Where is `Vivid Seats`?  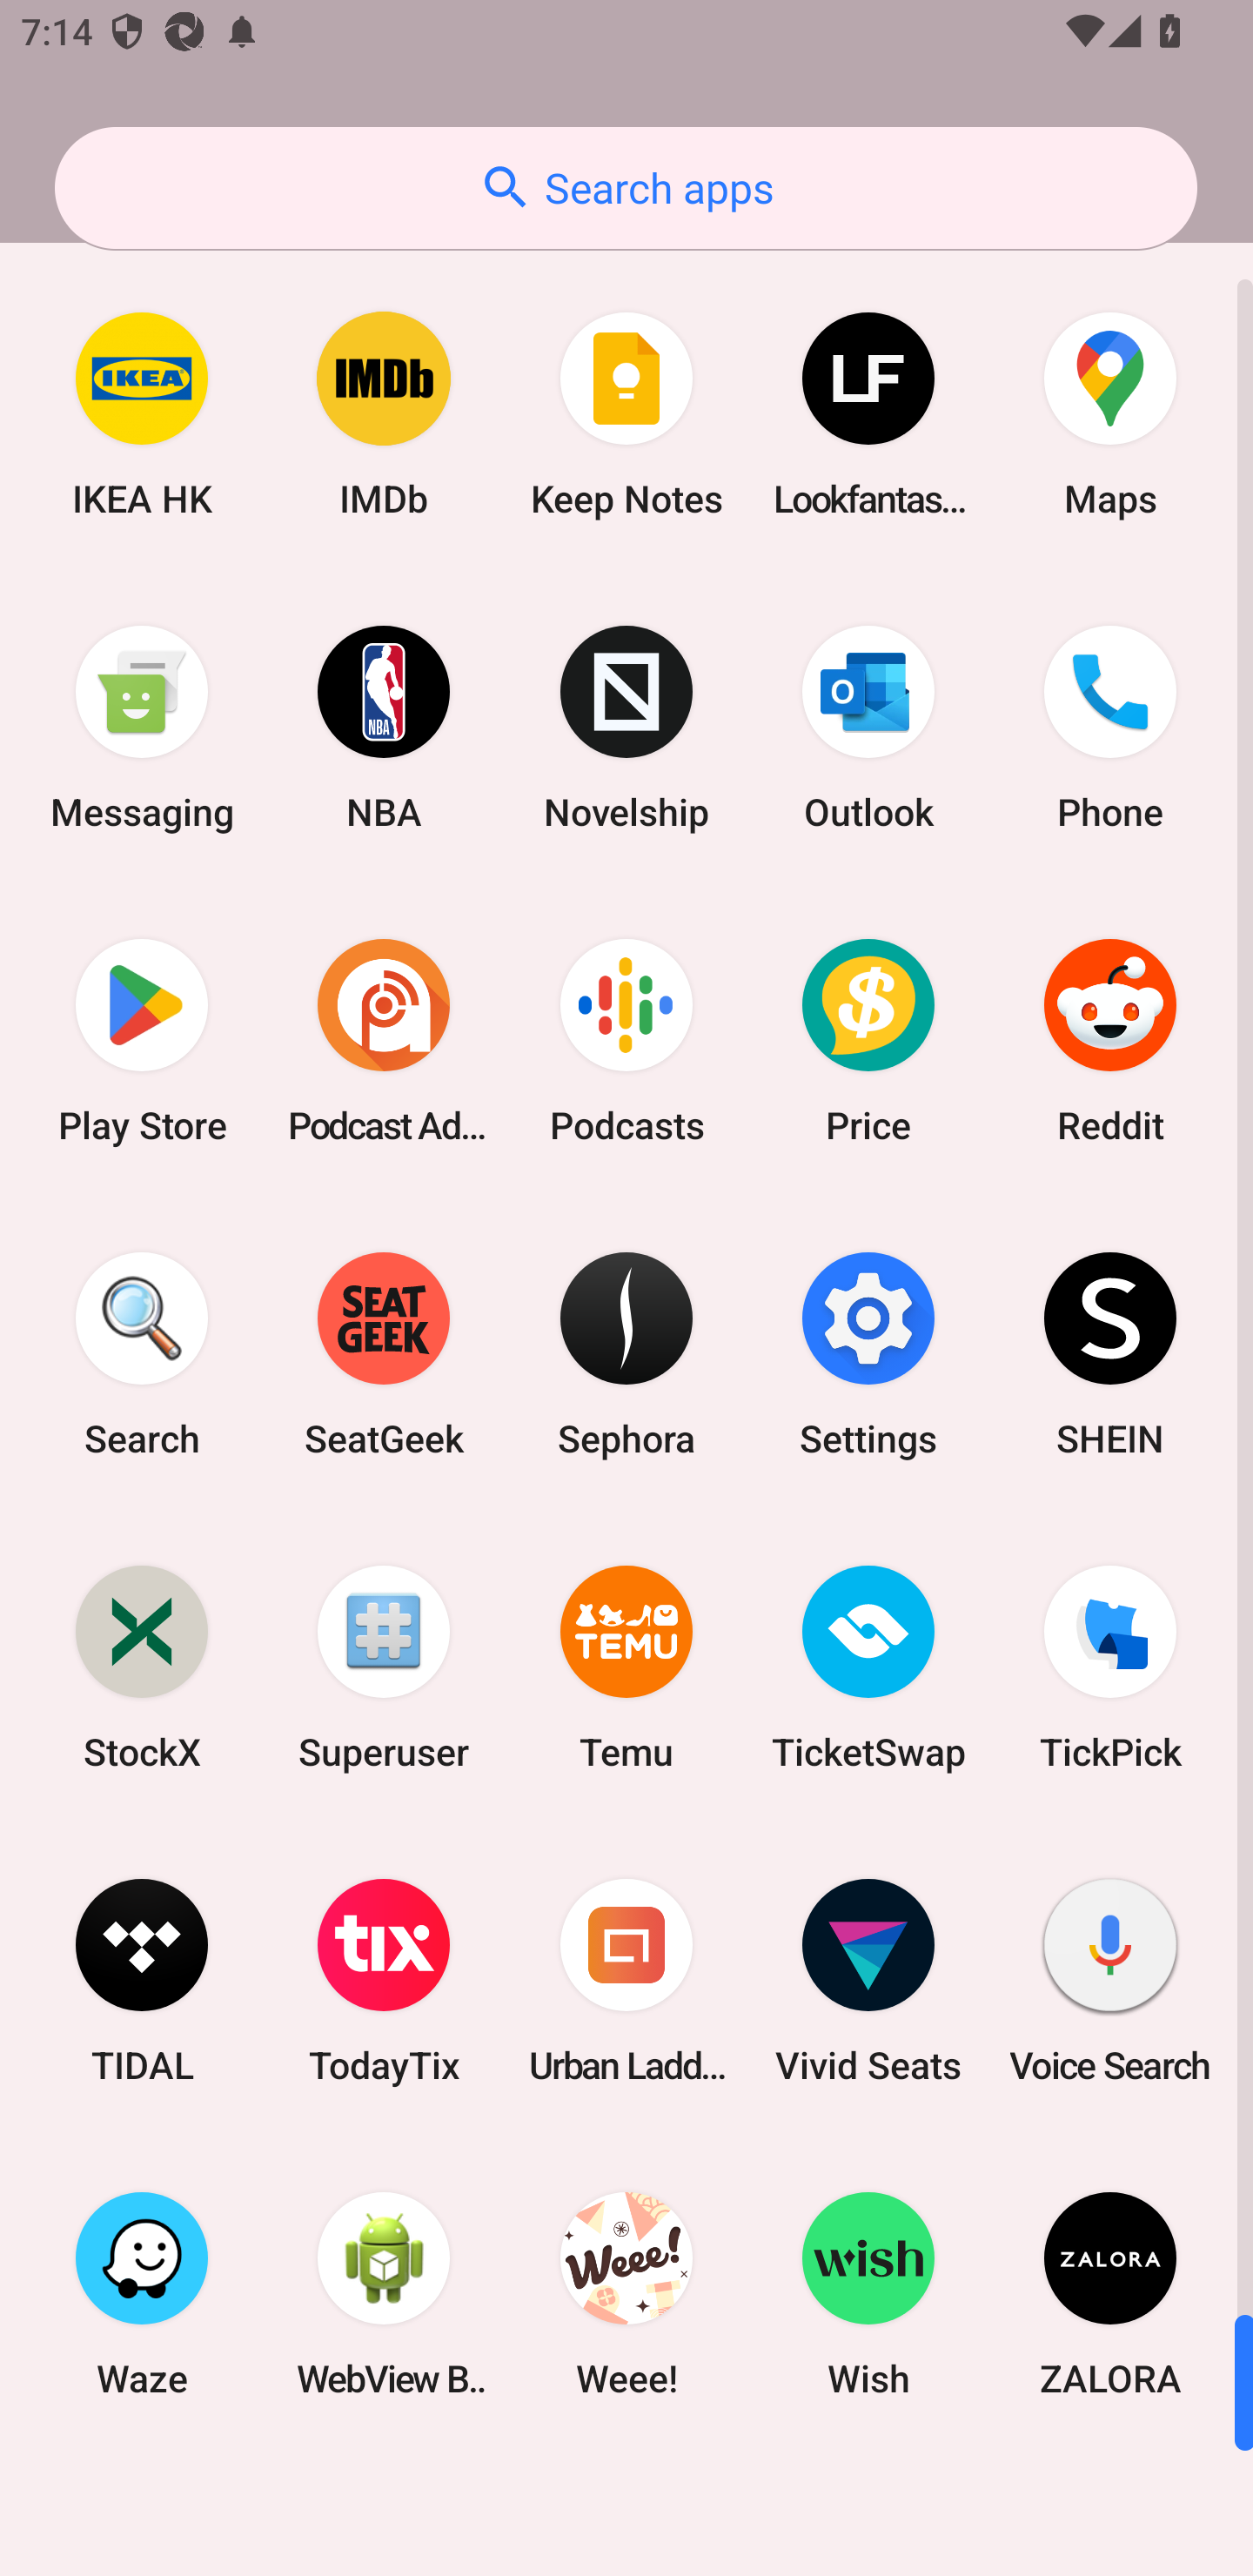
Vivid Seats is located at coordinates (868, 1981).